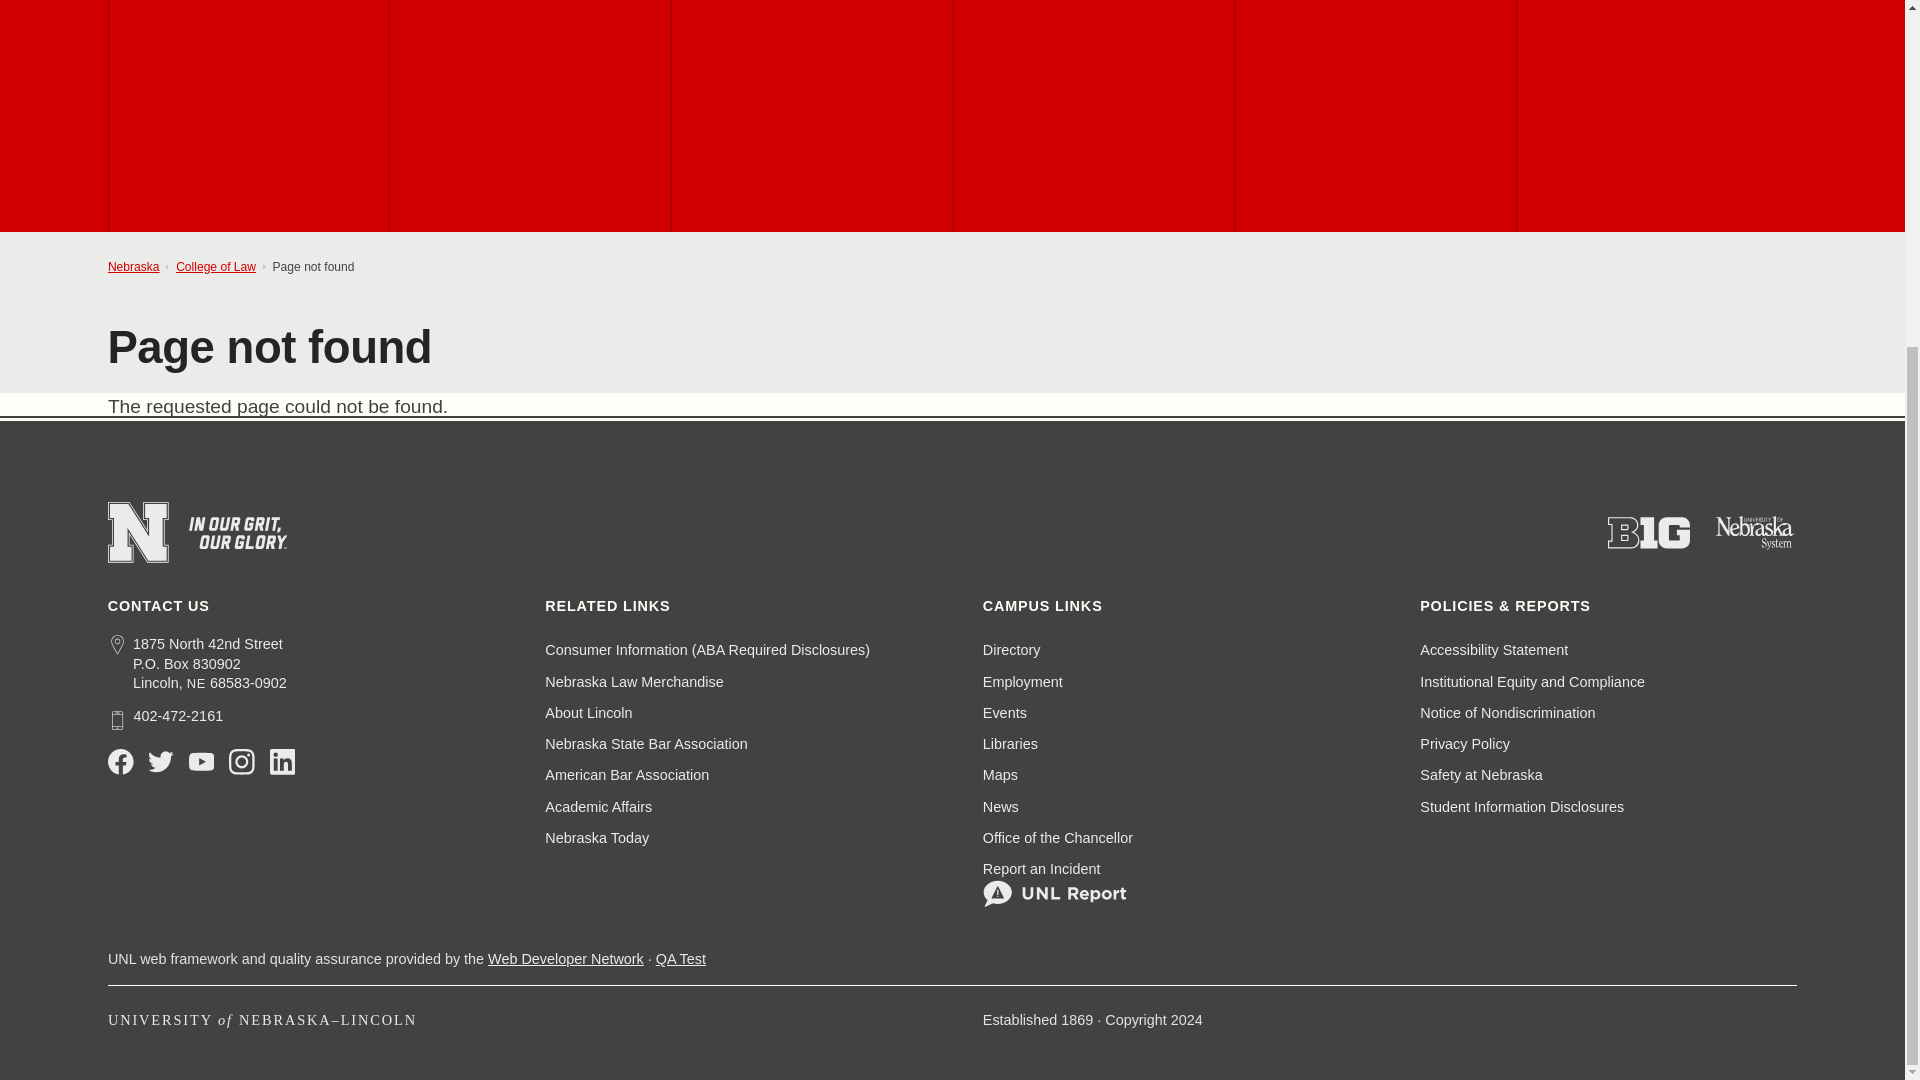  What do you see at coordinates (196, 684) in the screenshot?
I see `Nebraska` at bounding box center [196, 684].